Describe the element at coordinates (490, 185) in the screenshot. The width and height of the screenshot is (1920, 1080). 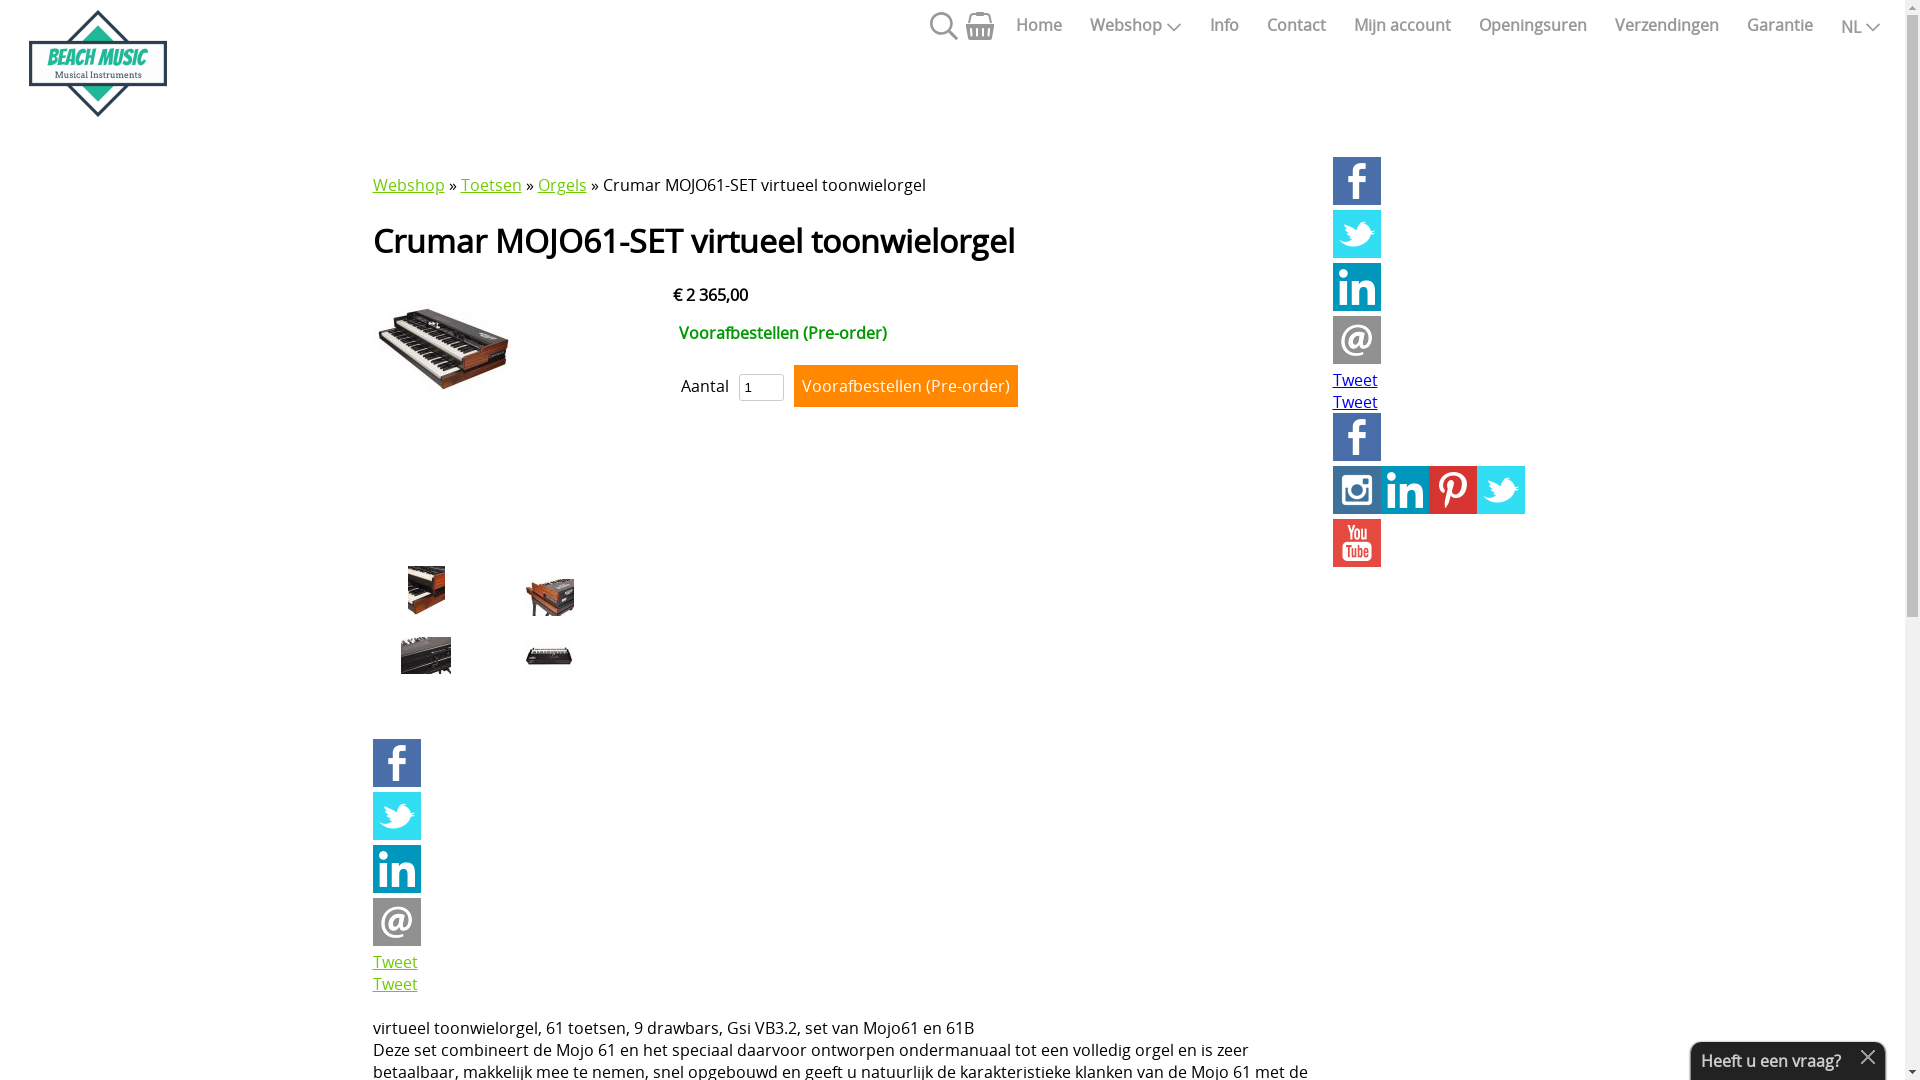
I see `Toetsen` at that location.